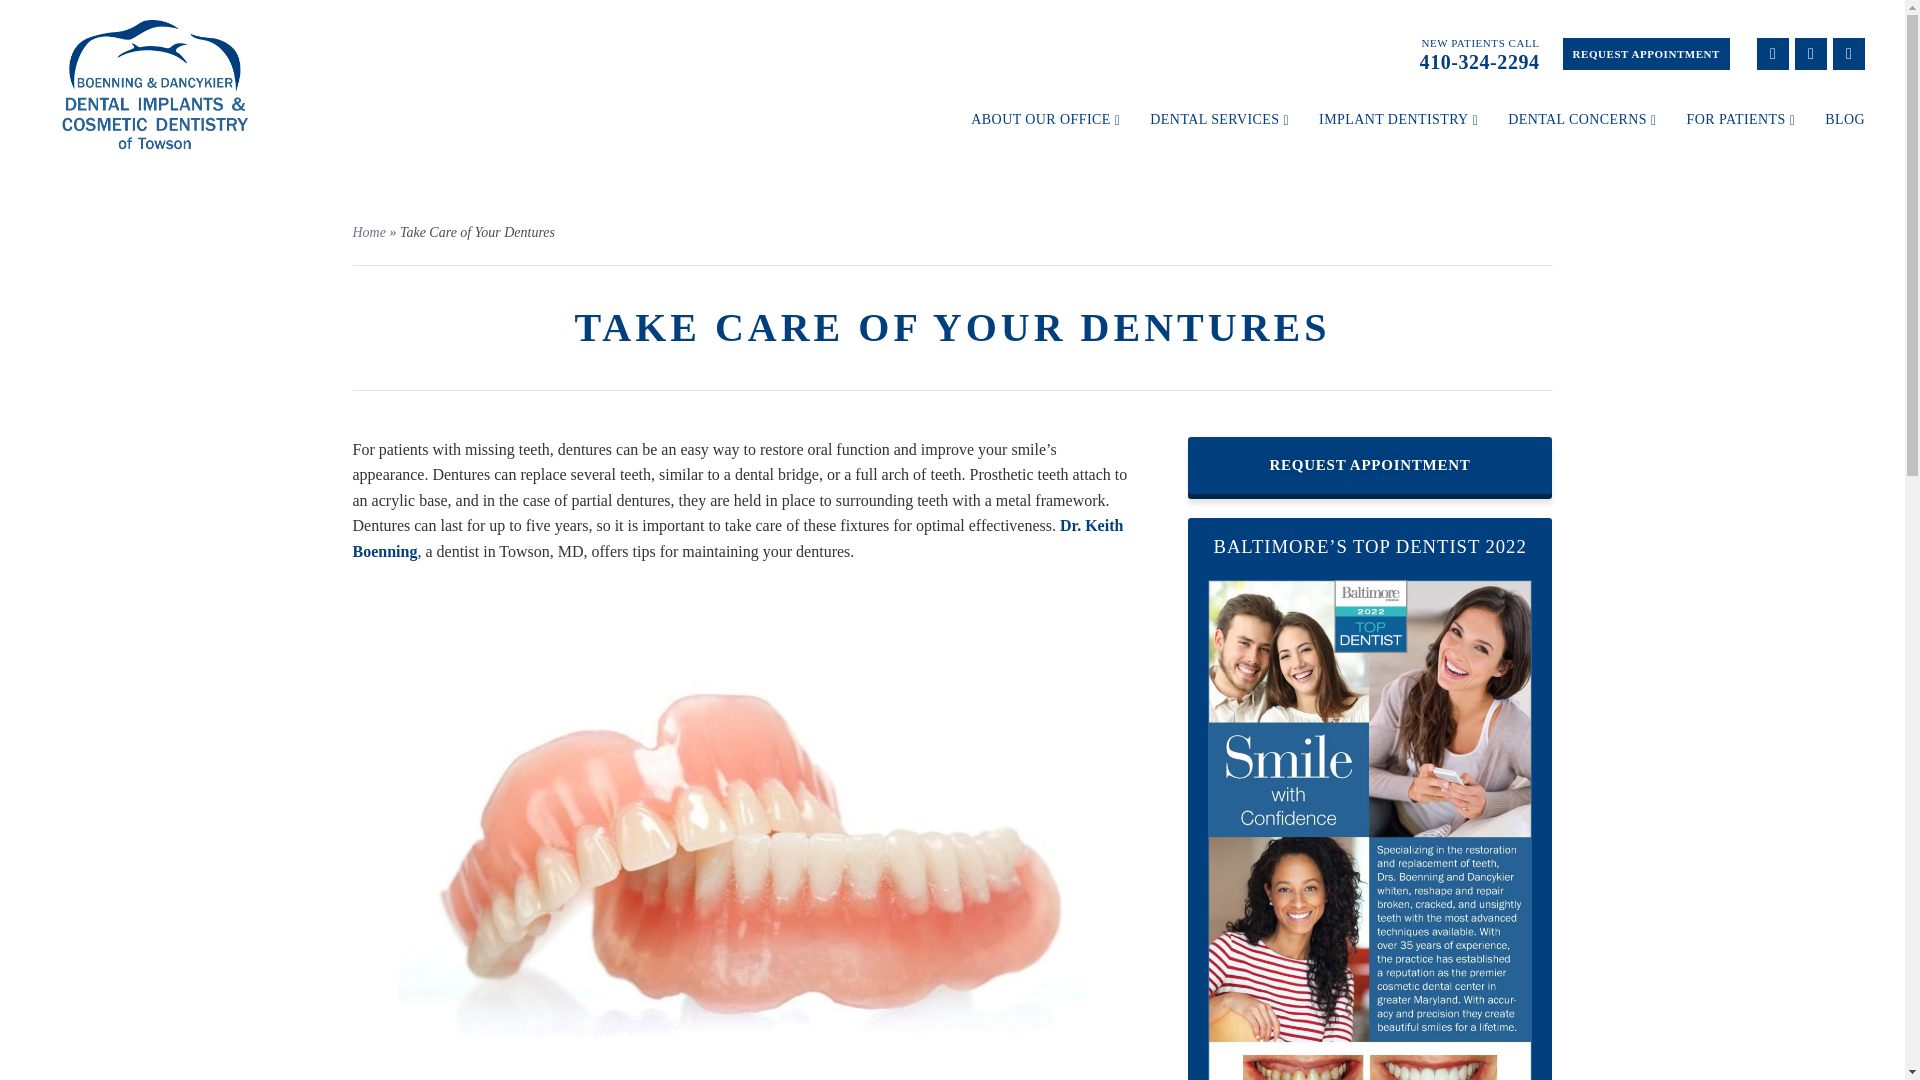  Describe the element at coordinates (1646, 54) in the screenshot. I see `REQUEST APPOINTMENT` at that location.